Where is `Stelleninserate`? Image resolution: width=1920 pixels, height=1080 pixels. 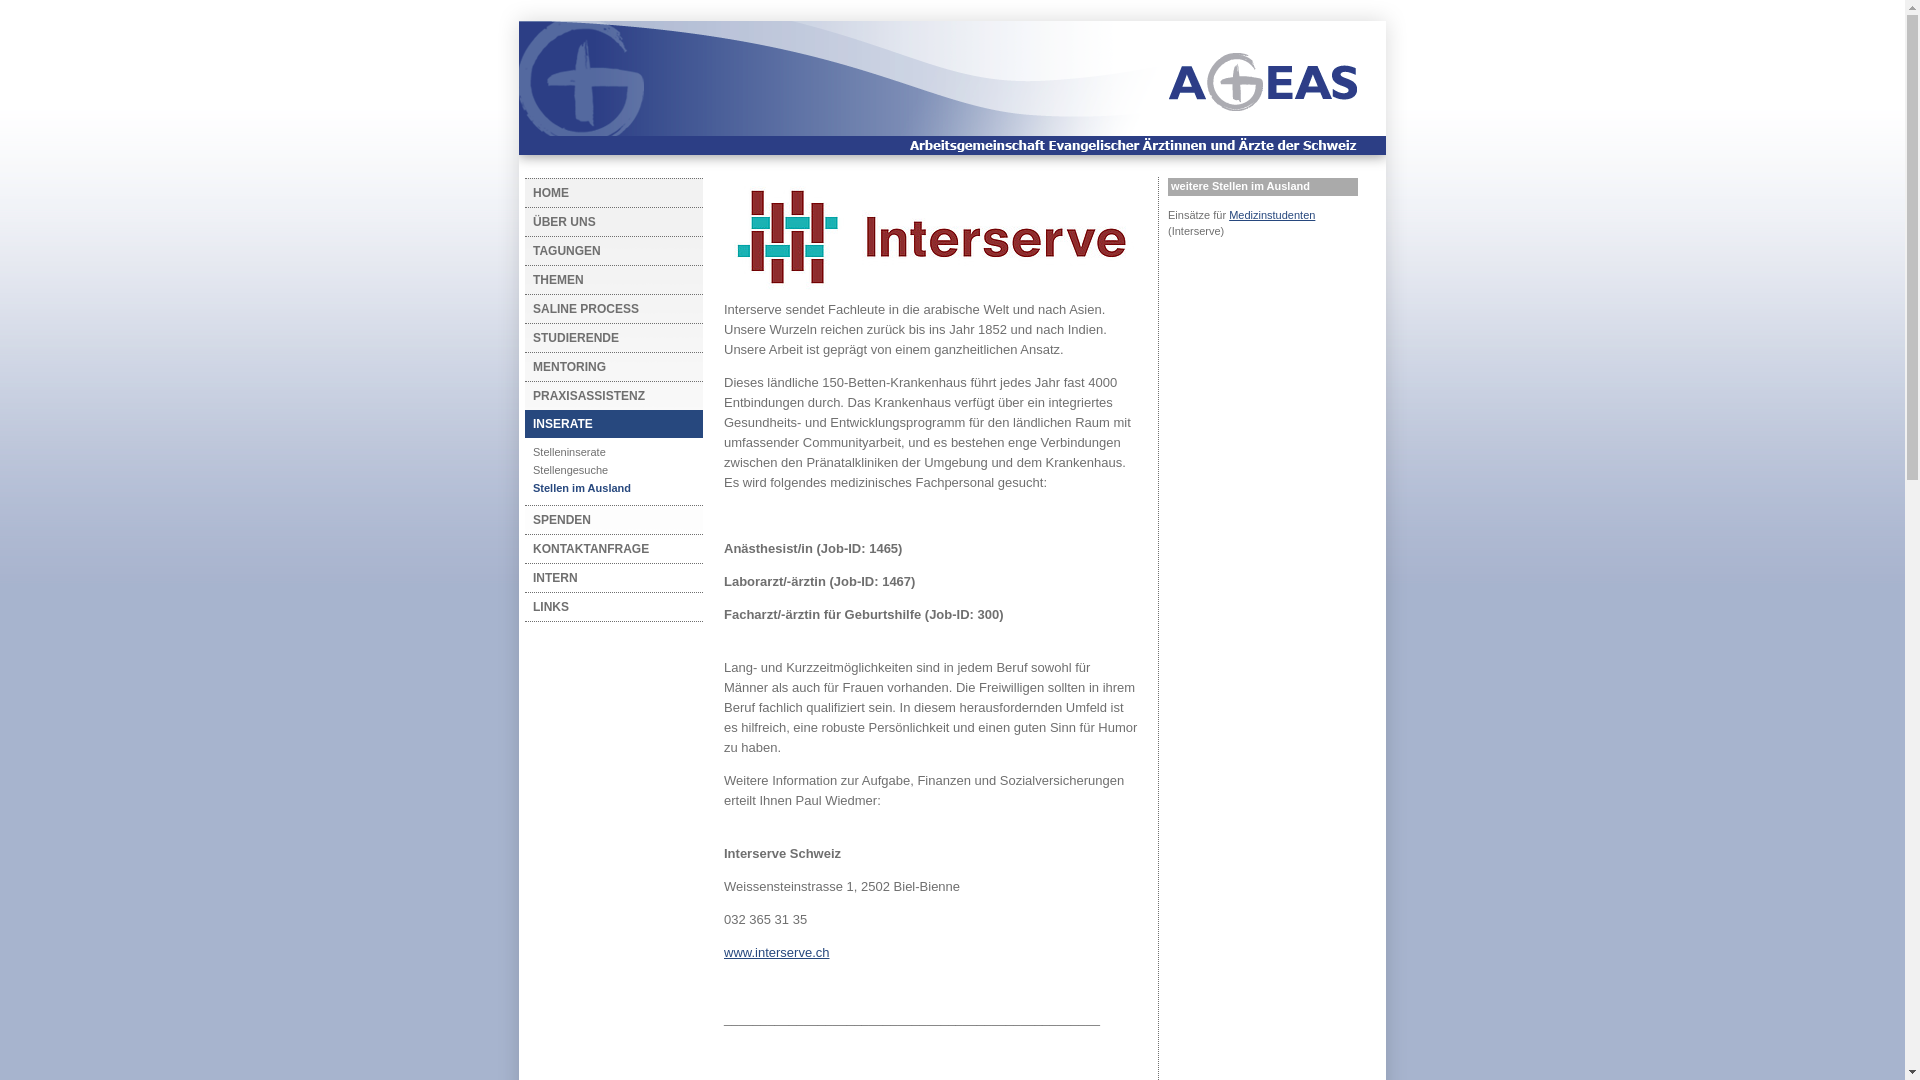
Stelleninserate is located at coordinates (608, 452).